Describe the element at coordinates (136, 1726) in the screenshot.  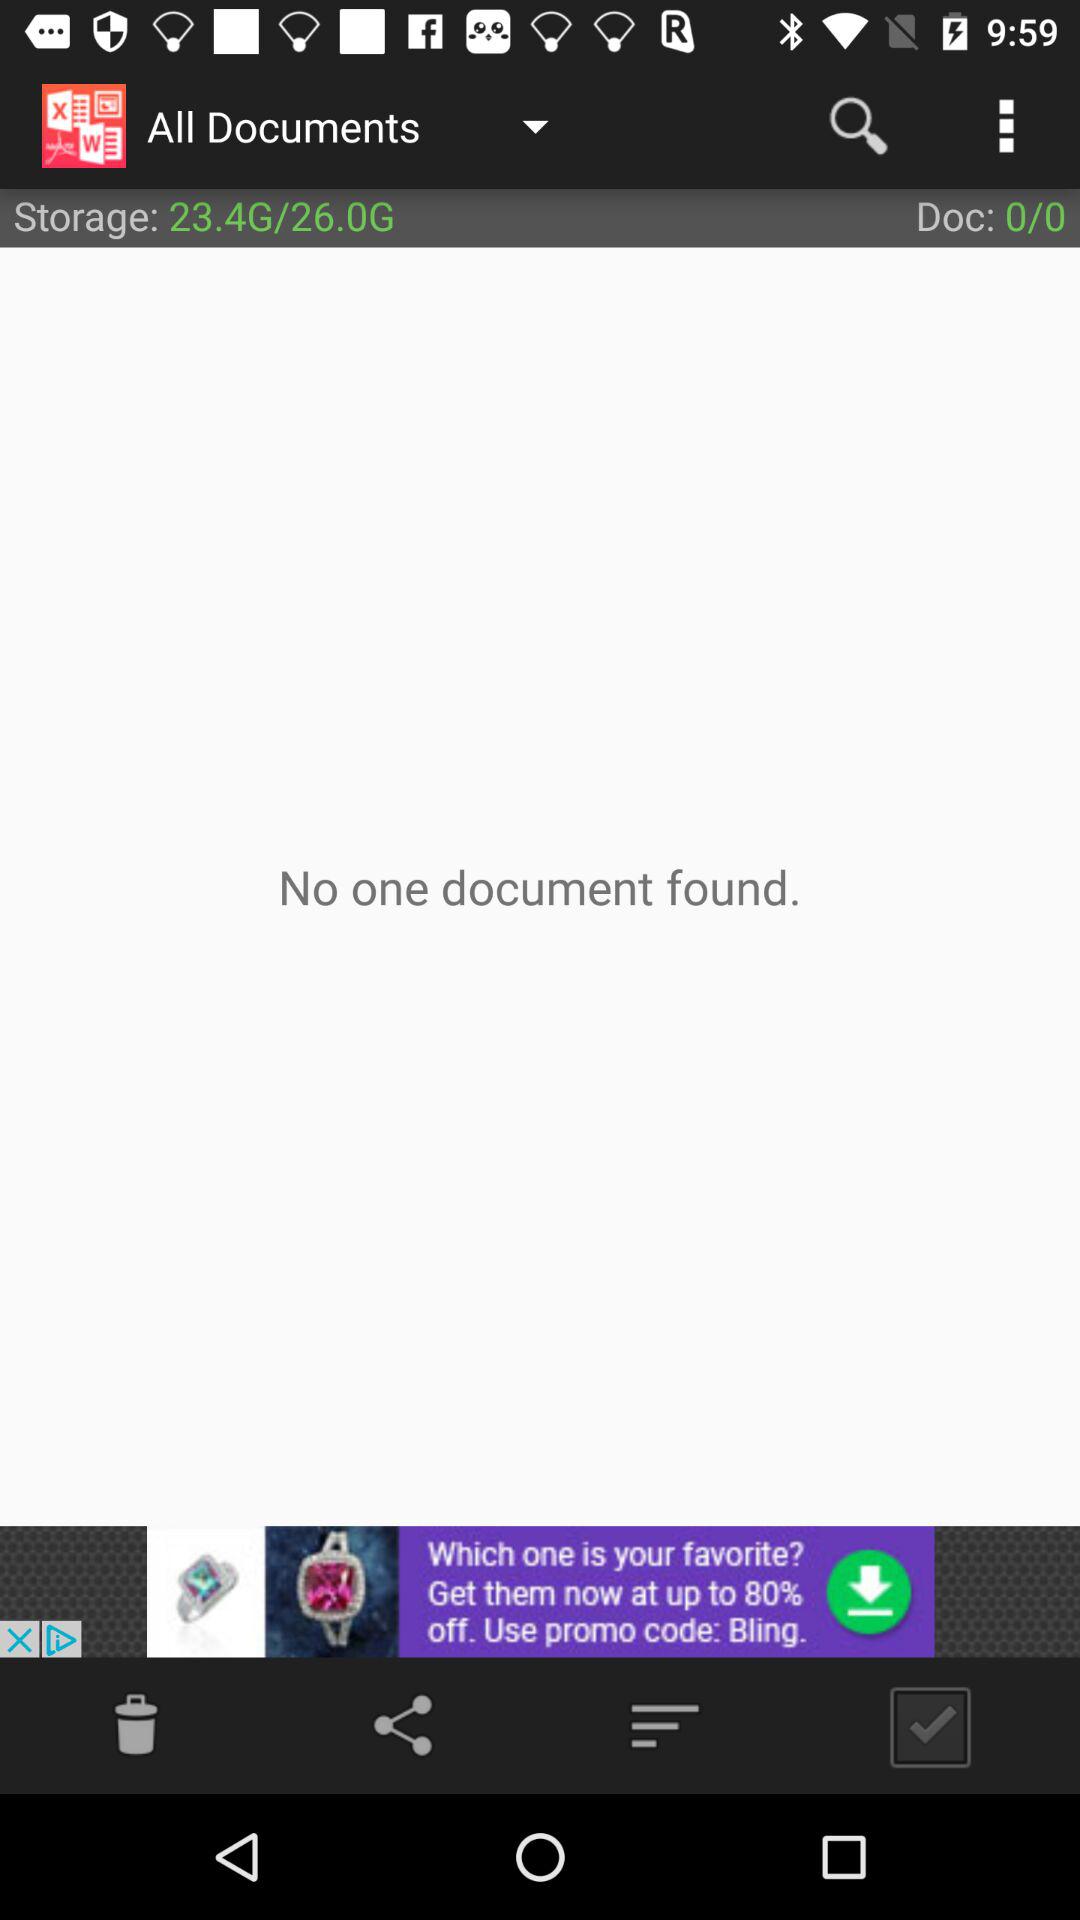
I see `delete` at that location.